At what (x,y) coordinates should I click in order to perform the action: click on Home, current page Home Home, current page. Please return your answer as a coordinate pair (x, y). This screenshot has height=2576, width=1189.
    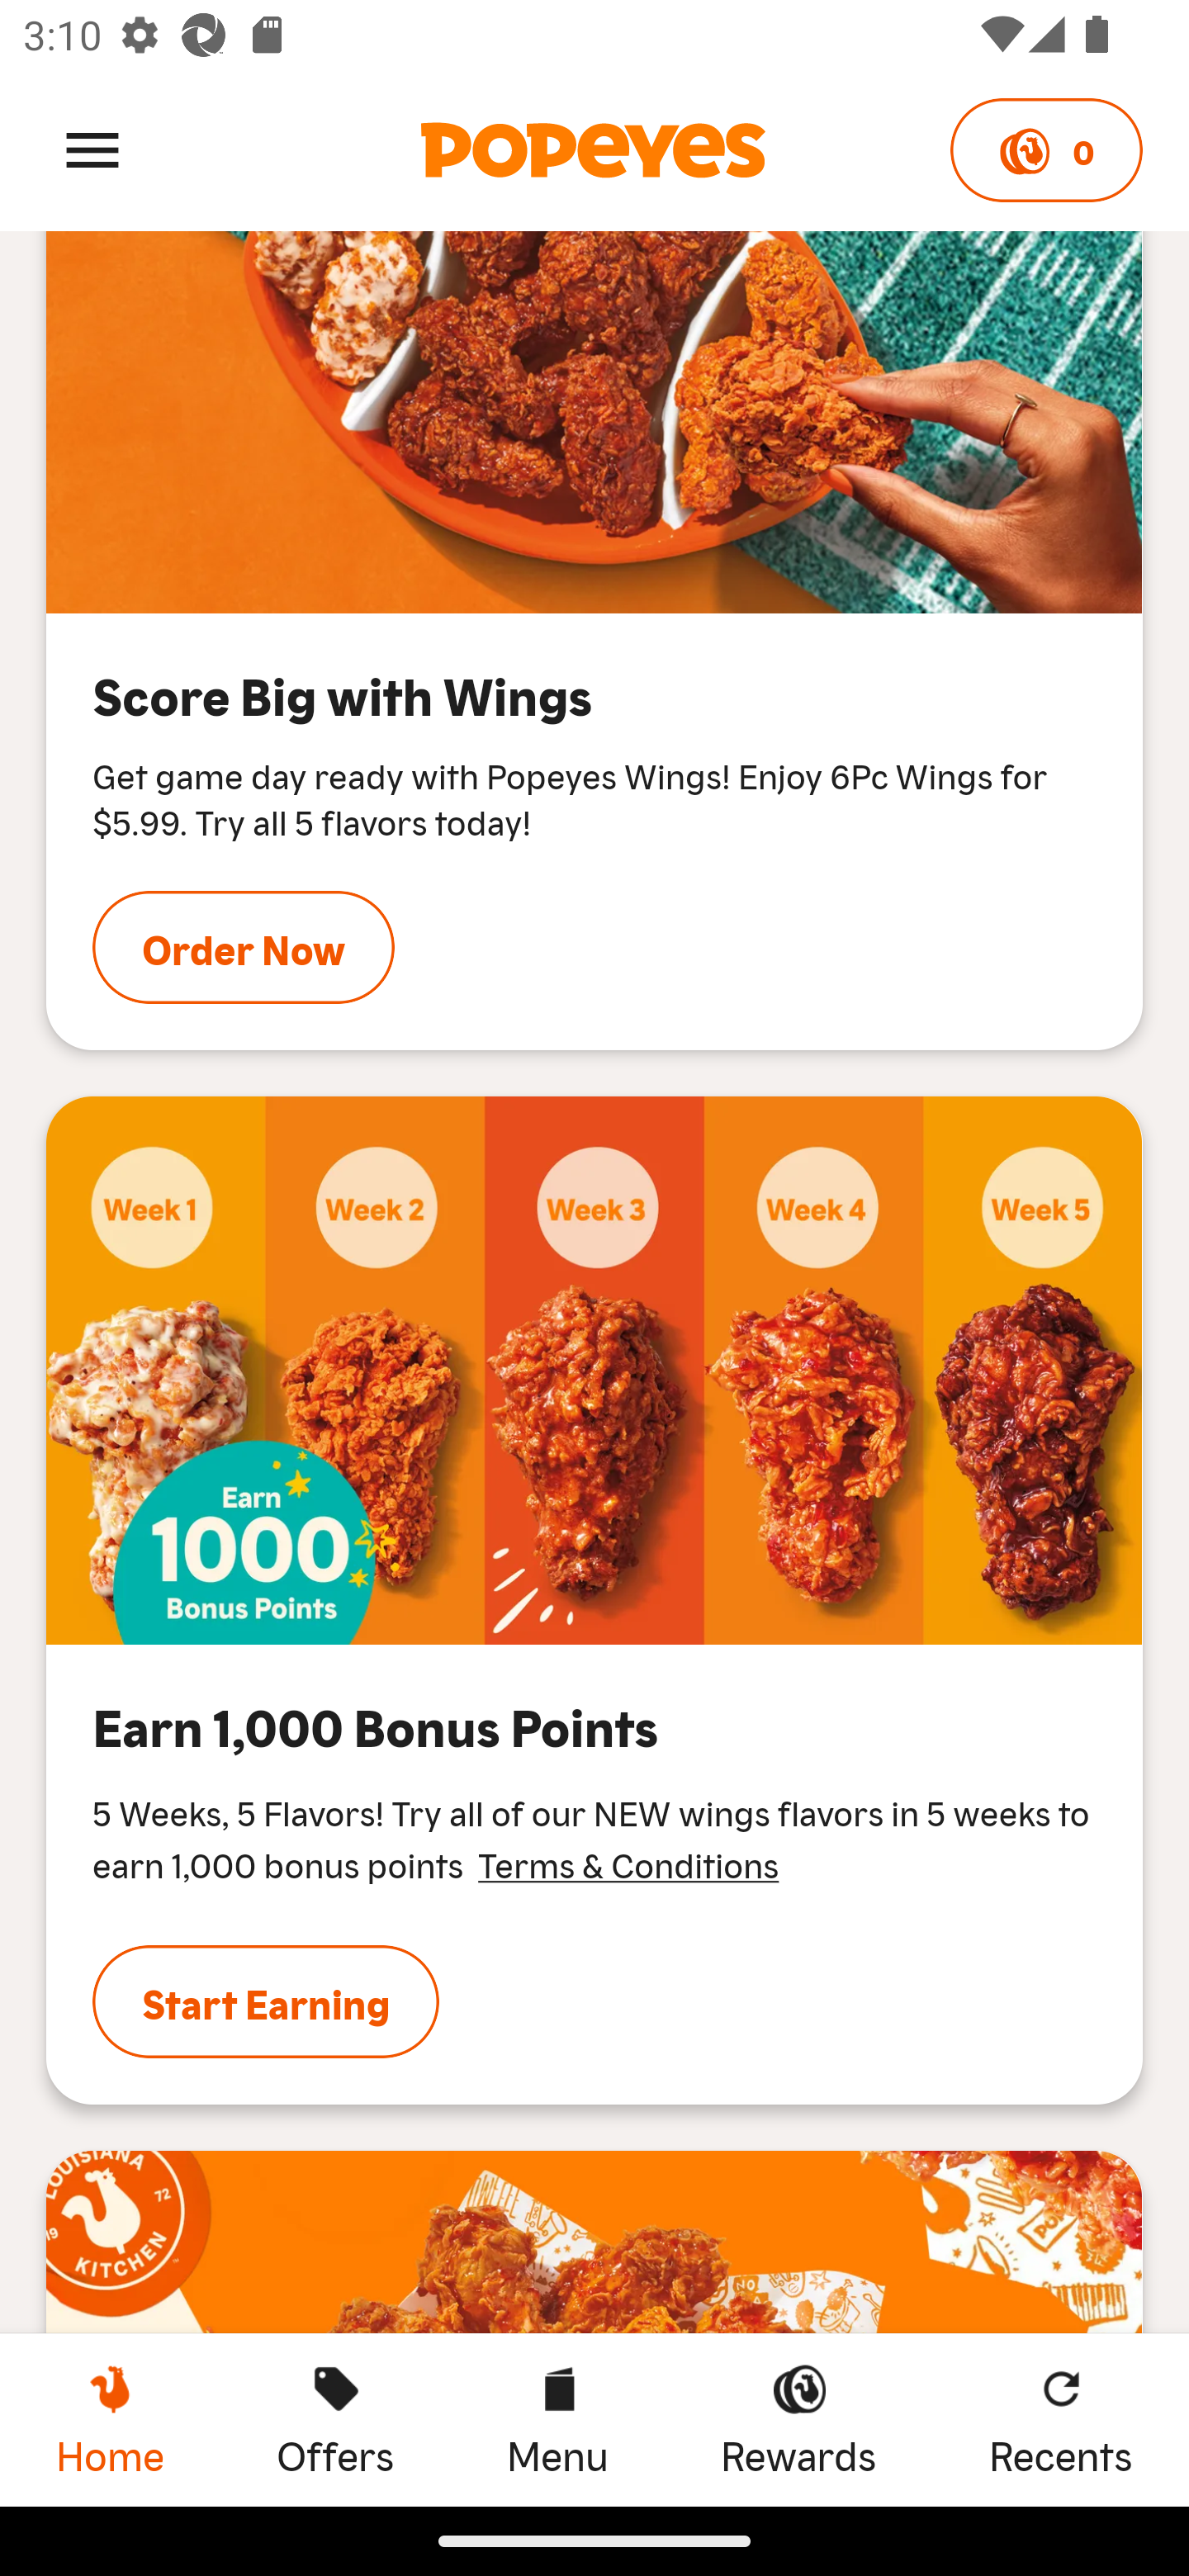
    Looking at the image, I should click on (110, 2419).